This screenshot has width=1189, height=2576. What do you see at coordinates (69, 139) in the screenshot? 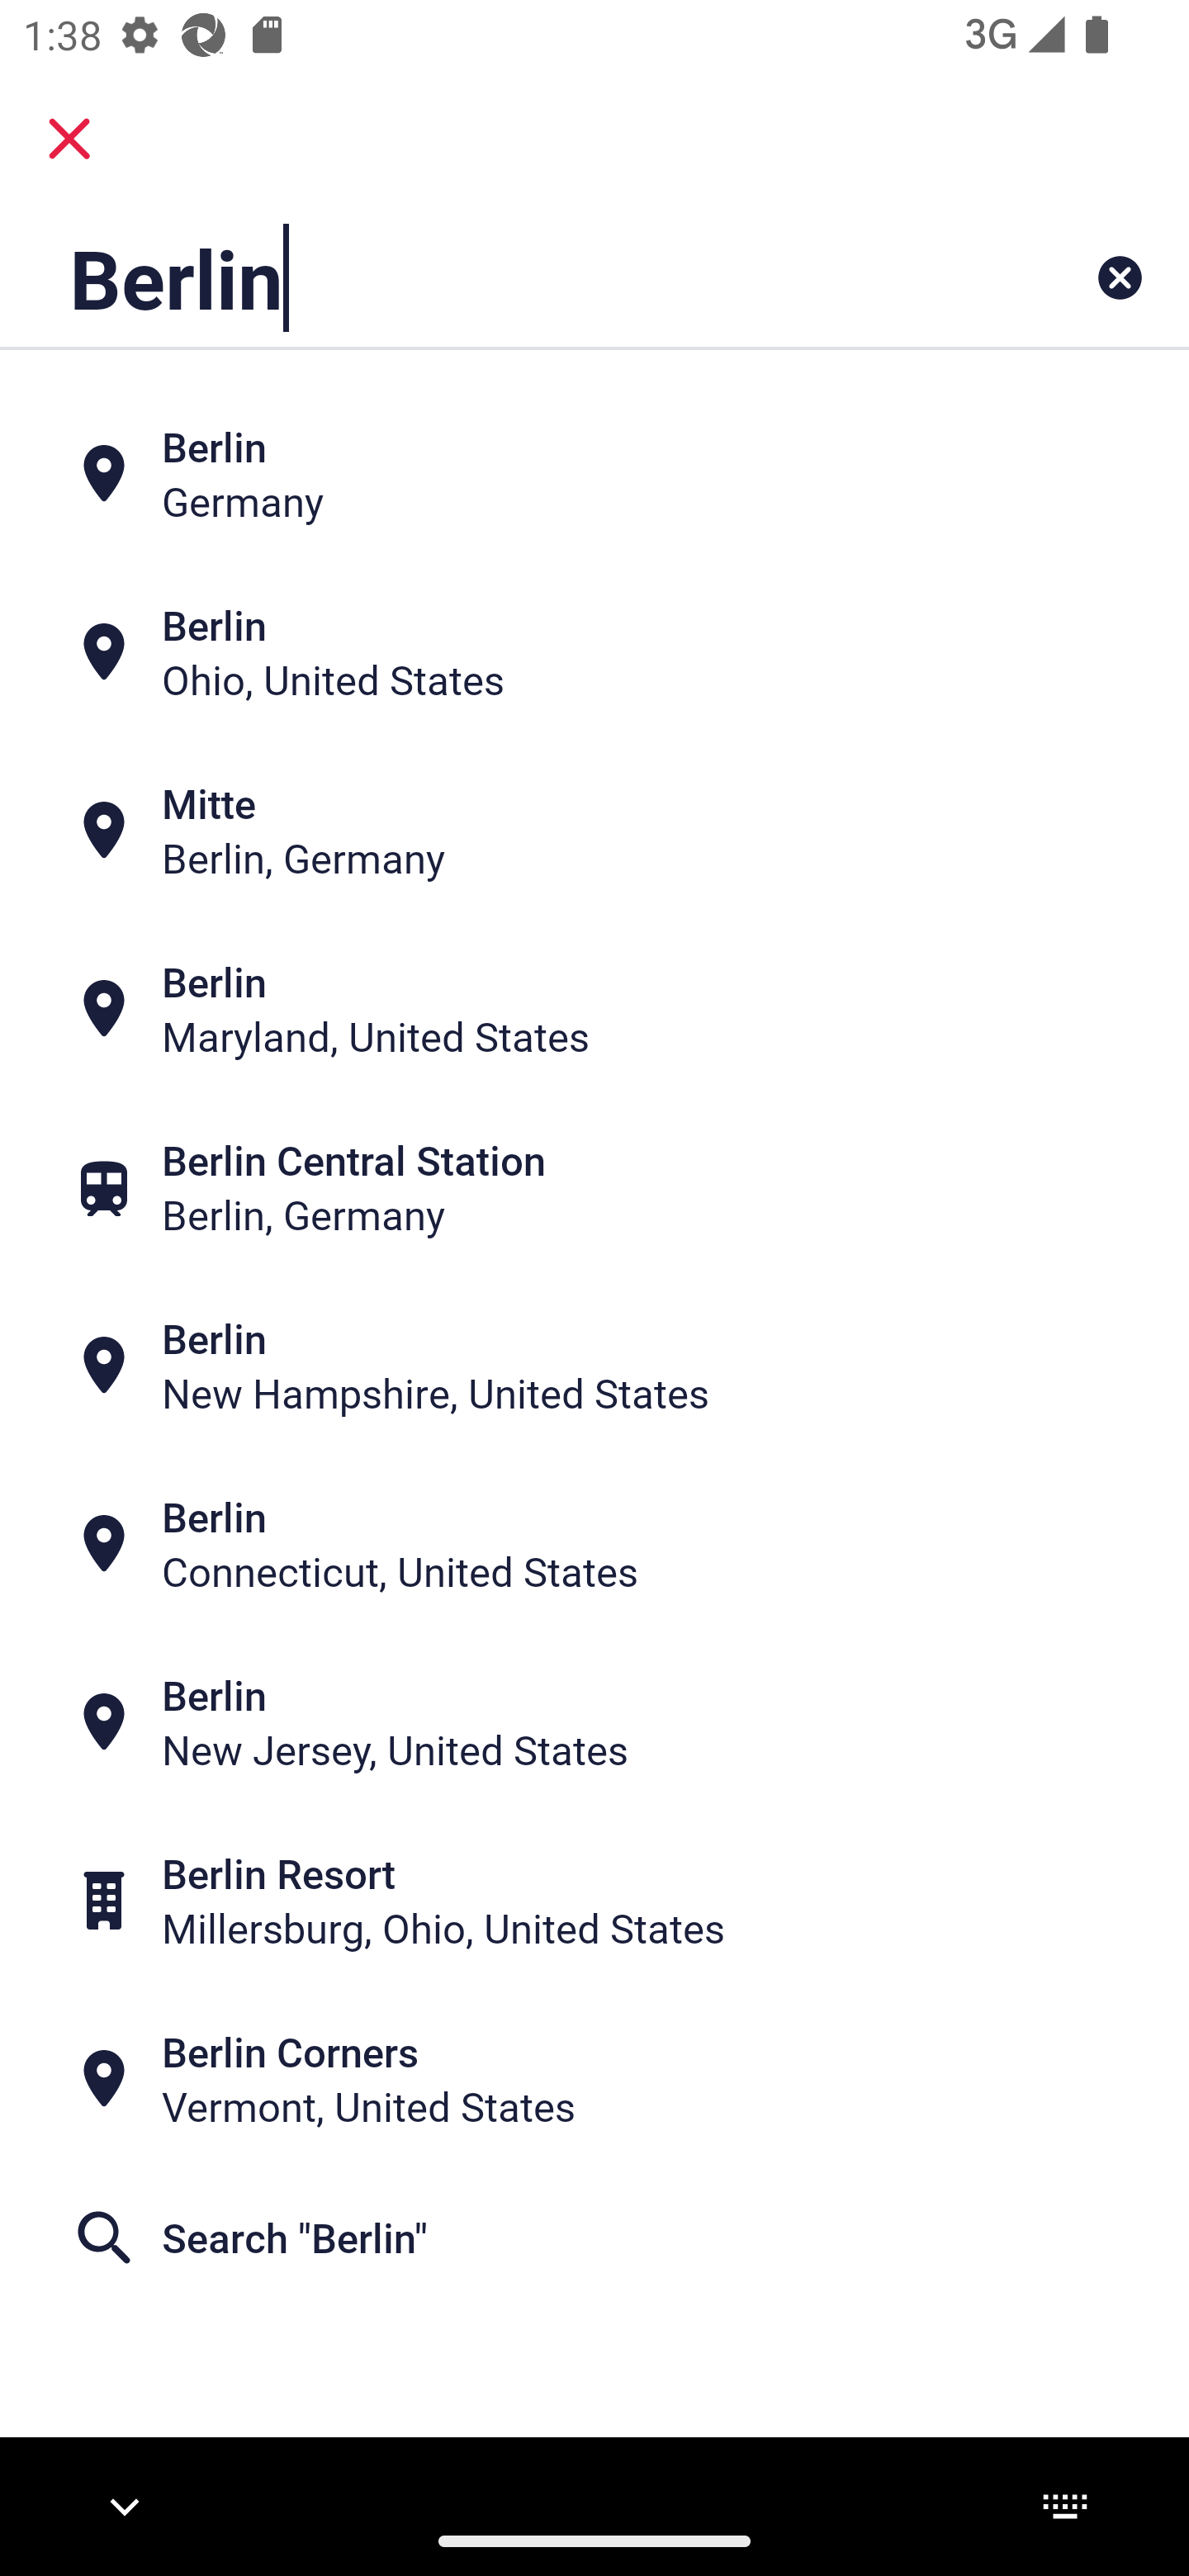
I see `close.` at bounding box center [69, 139].